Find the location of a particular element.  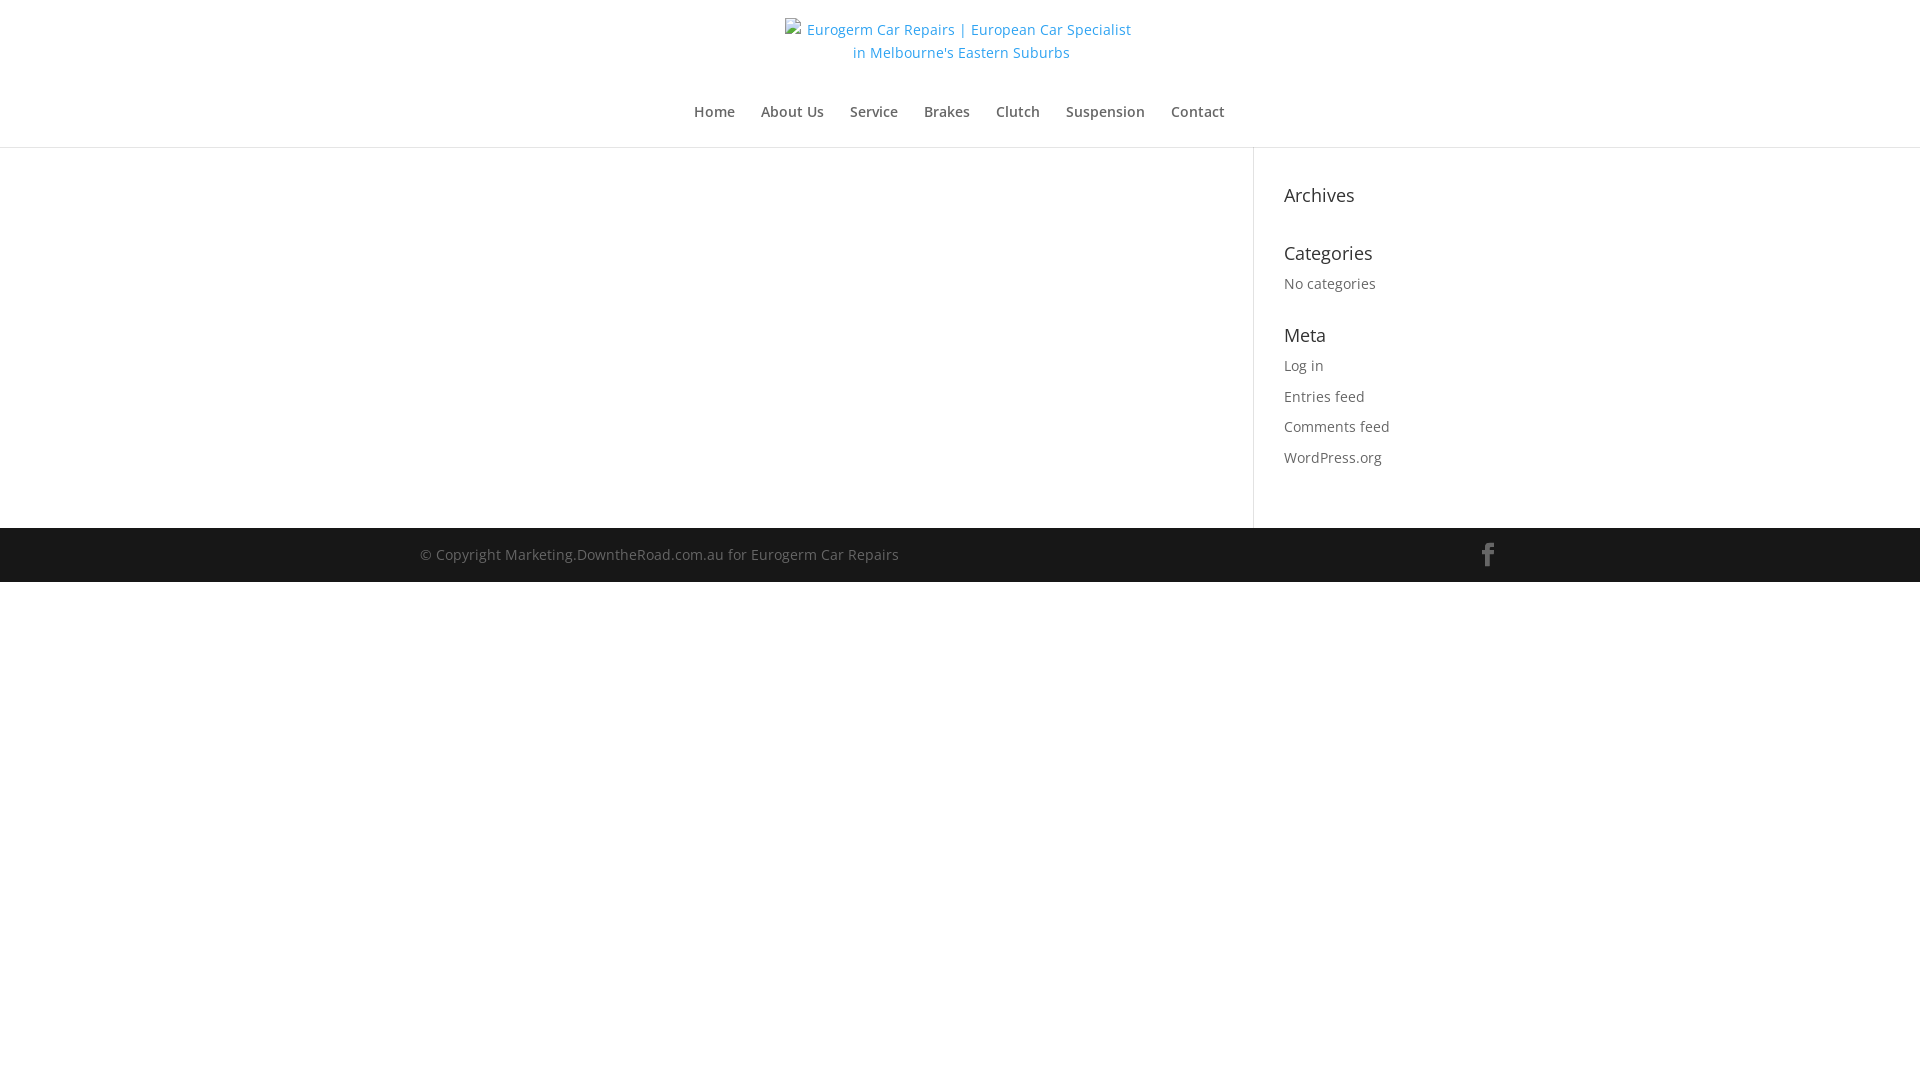

Suspension is located at coordinates (1106, 126).